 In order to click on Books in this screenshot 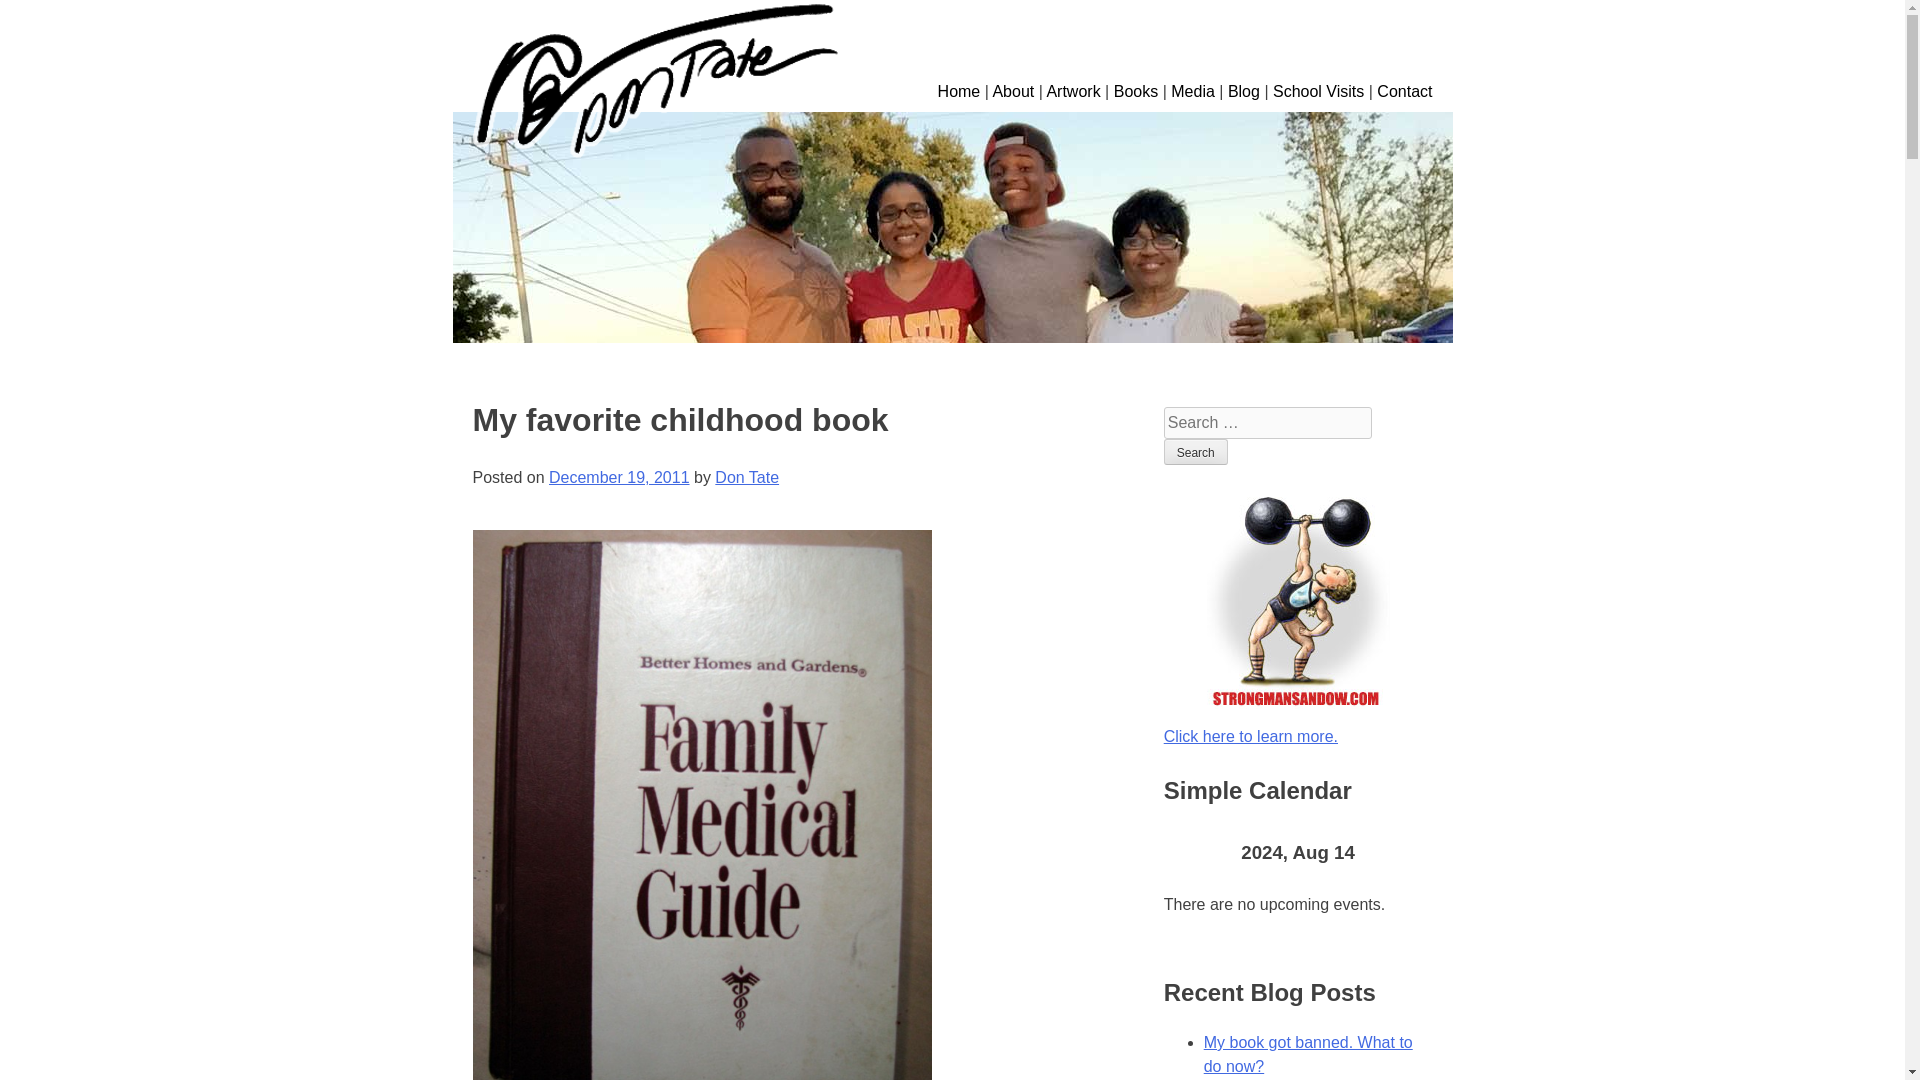, I will do `click(1135, 92)`.